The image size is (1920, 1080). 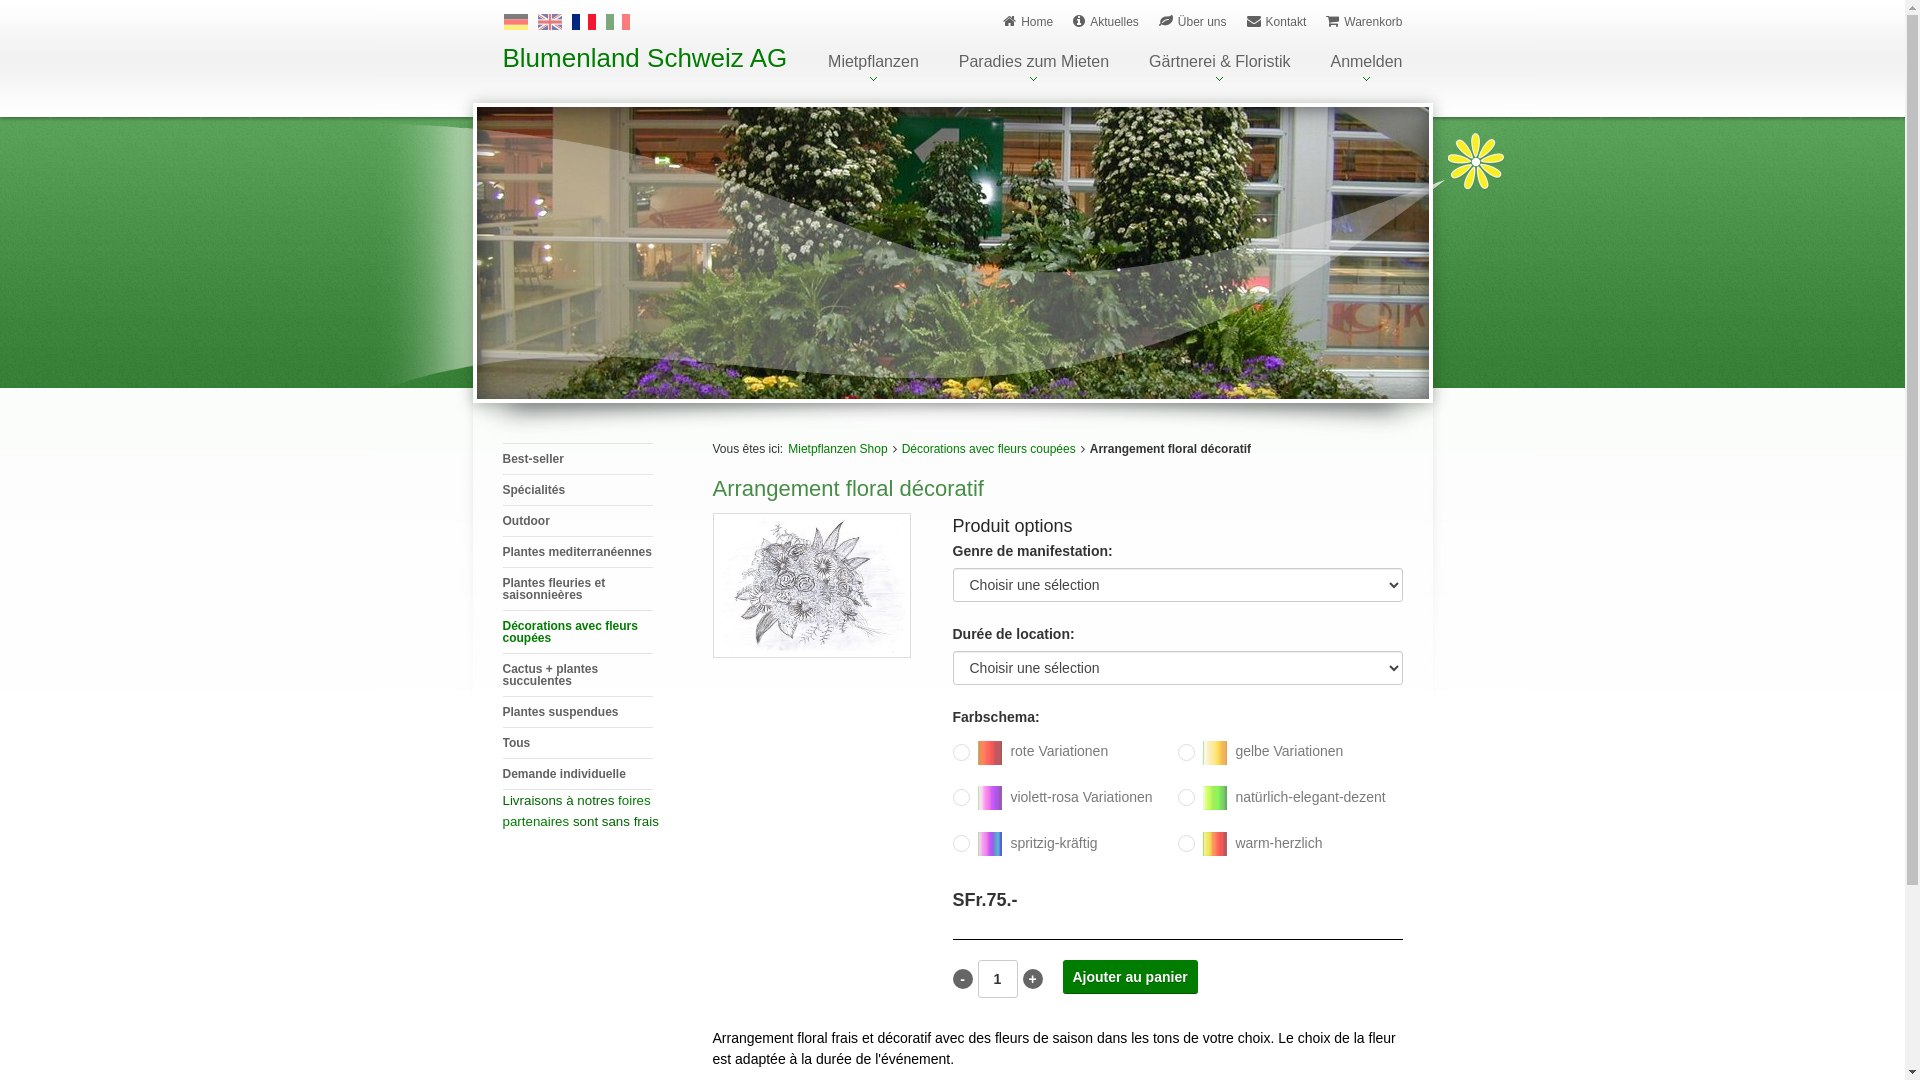 What do you see at coordinates (874, 68) in the screenshot?
I see `Mietpflanzen` at bounding box center [874, 68].